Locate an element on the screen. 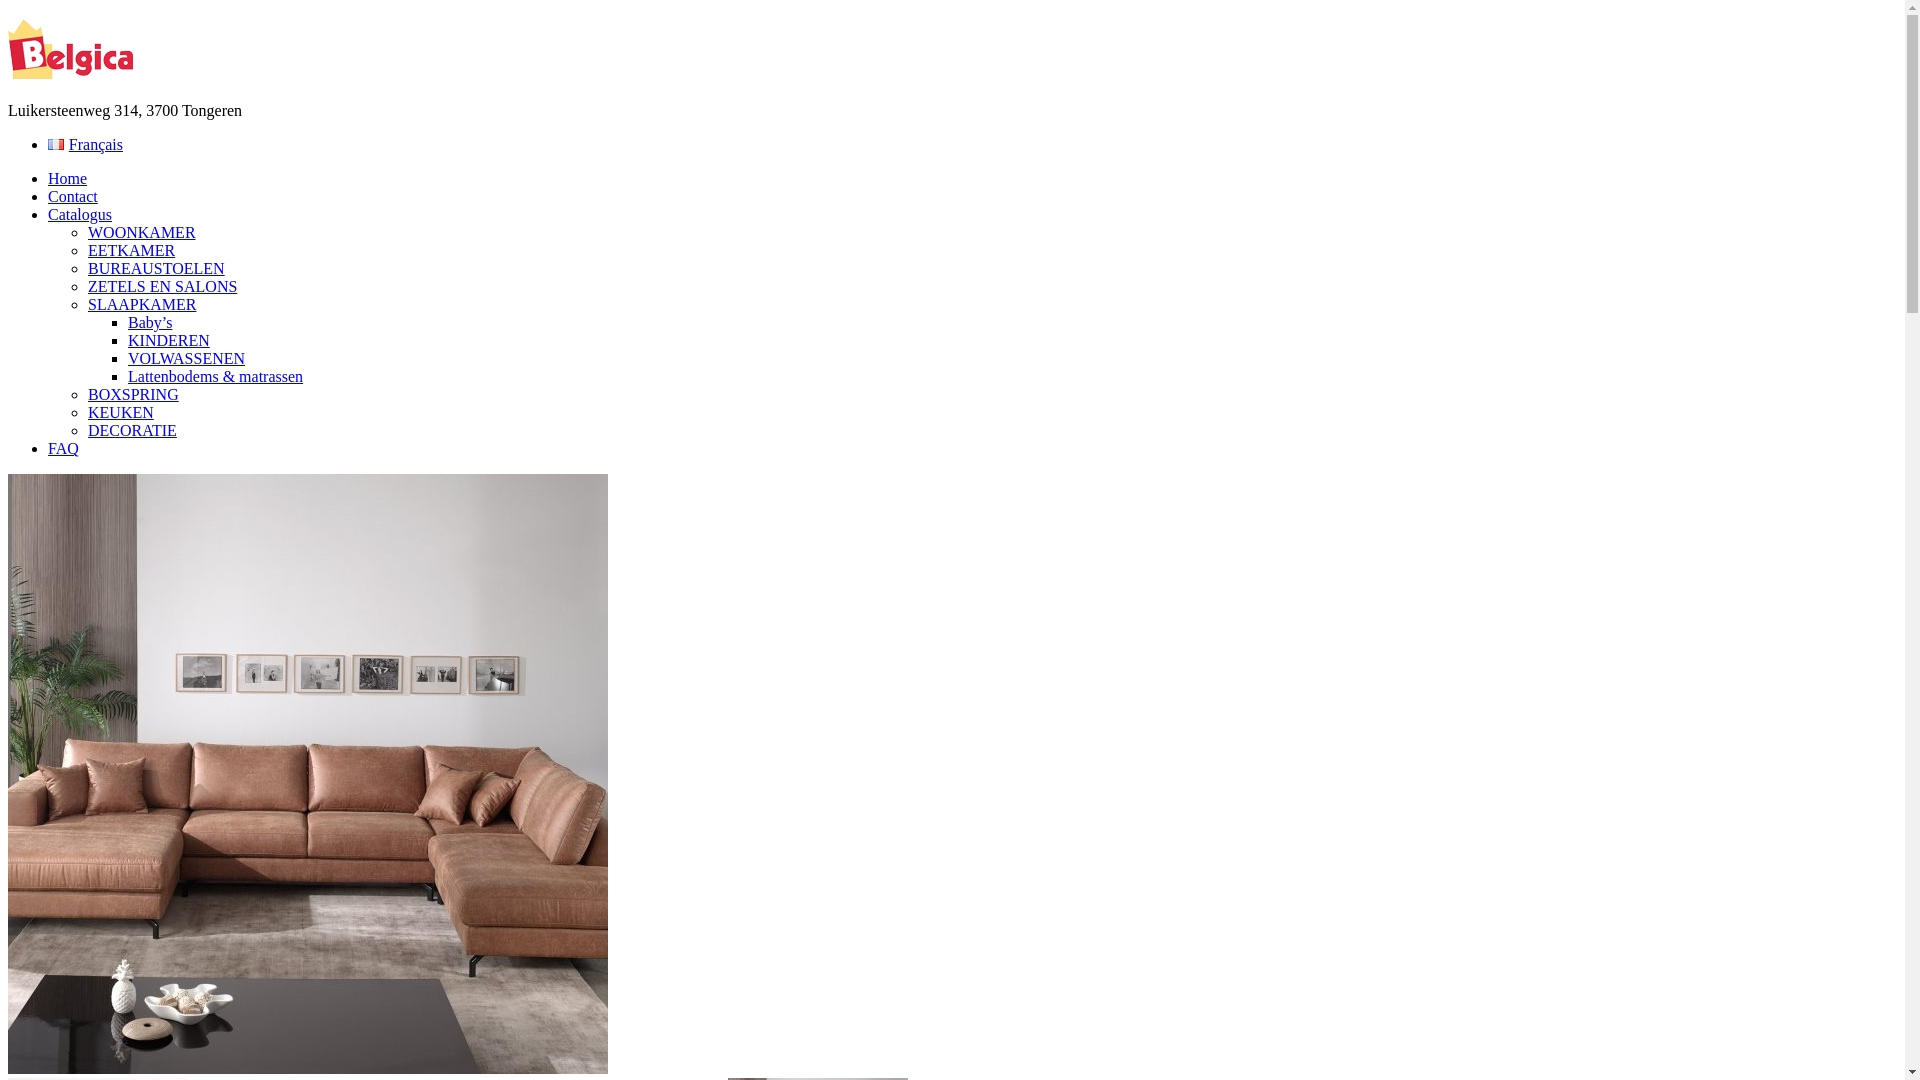 The width and height of the screenshot is (1920, 1080). EETKAMER is located at coordinates (132, 250).